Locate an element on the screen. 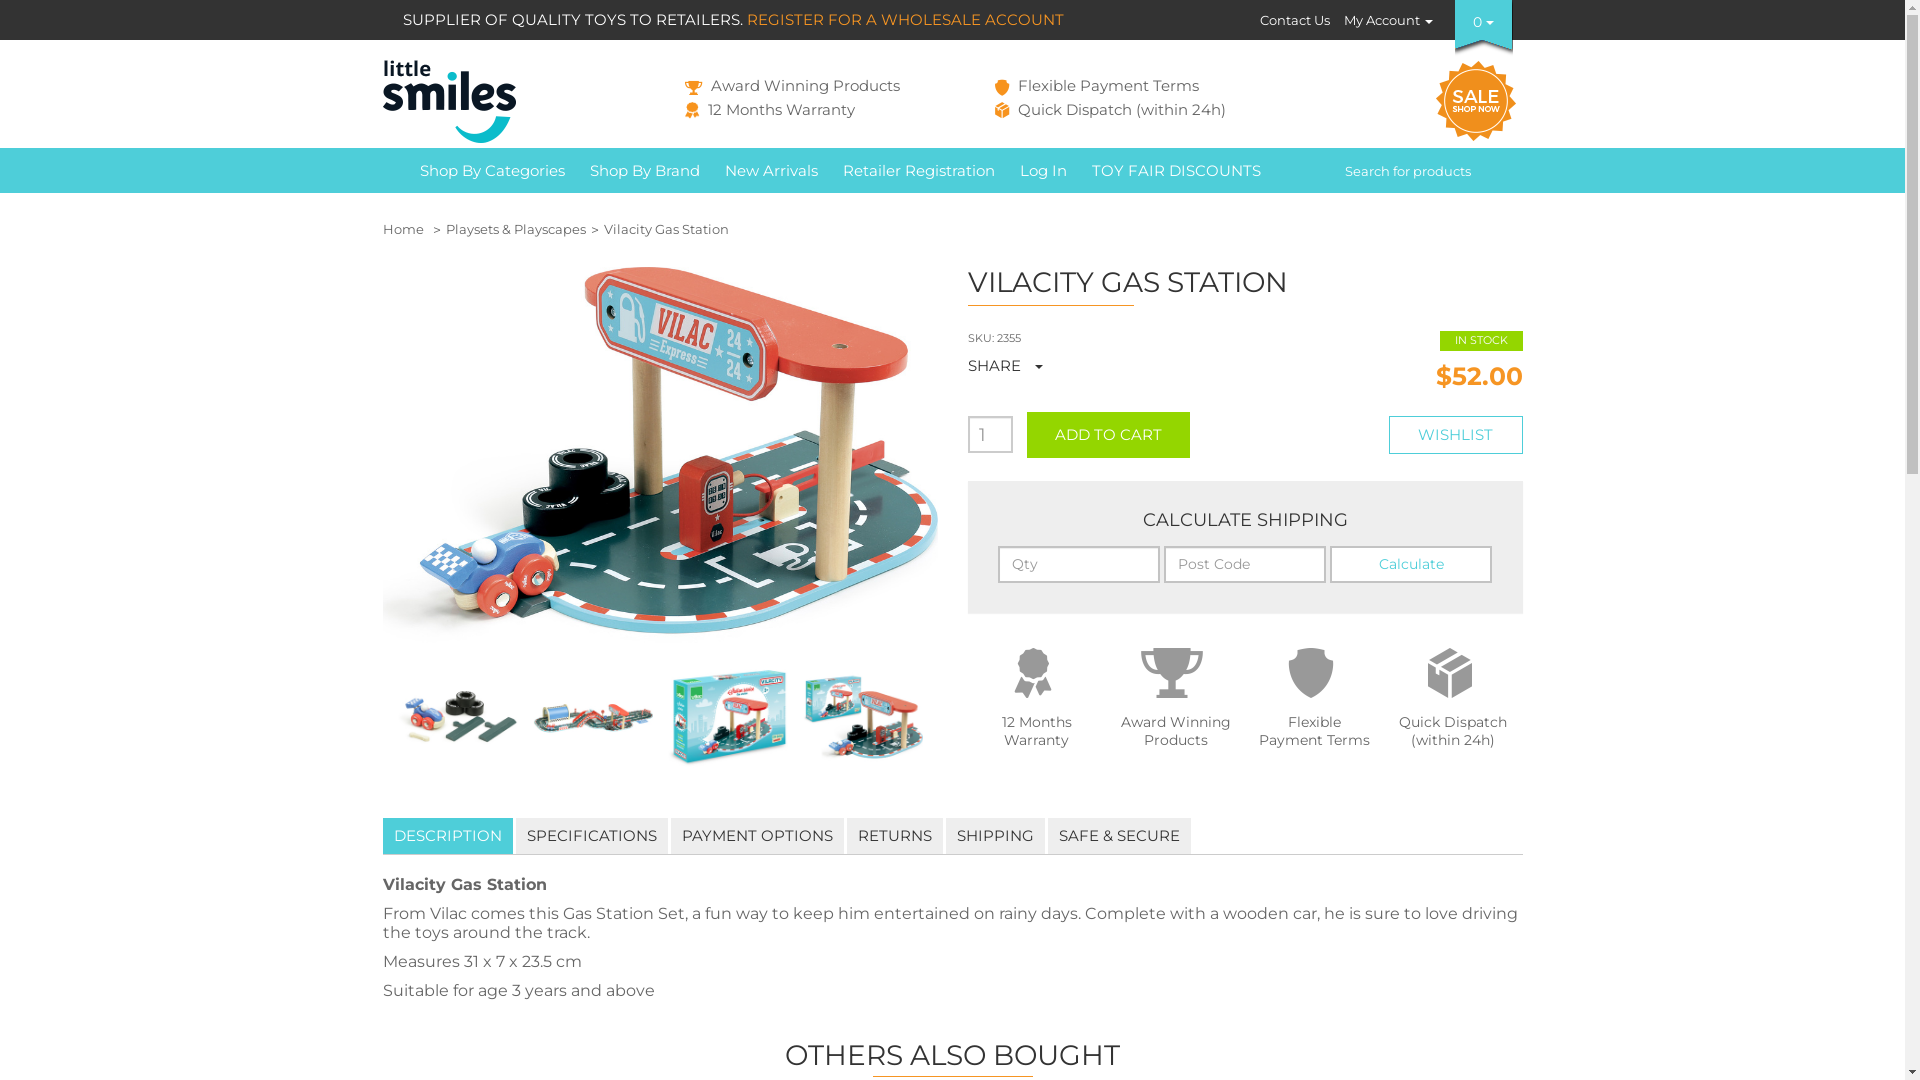  WISHLIST is located at coordinates (1456, 435).